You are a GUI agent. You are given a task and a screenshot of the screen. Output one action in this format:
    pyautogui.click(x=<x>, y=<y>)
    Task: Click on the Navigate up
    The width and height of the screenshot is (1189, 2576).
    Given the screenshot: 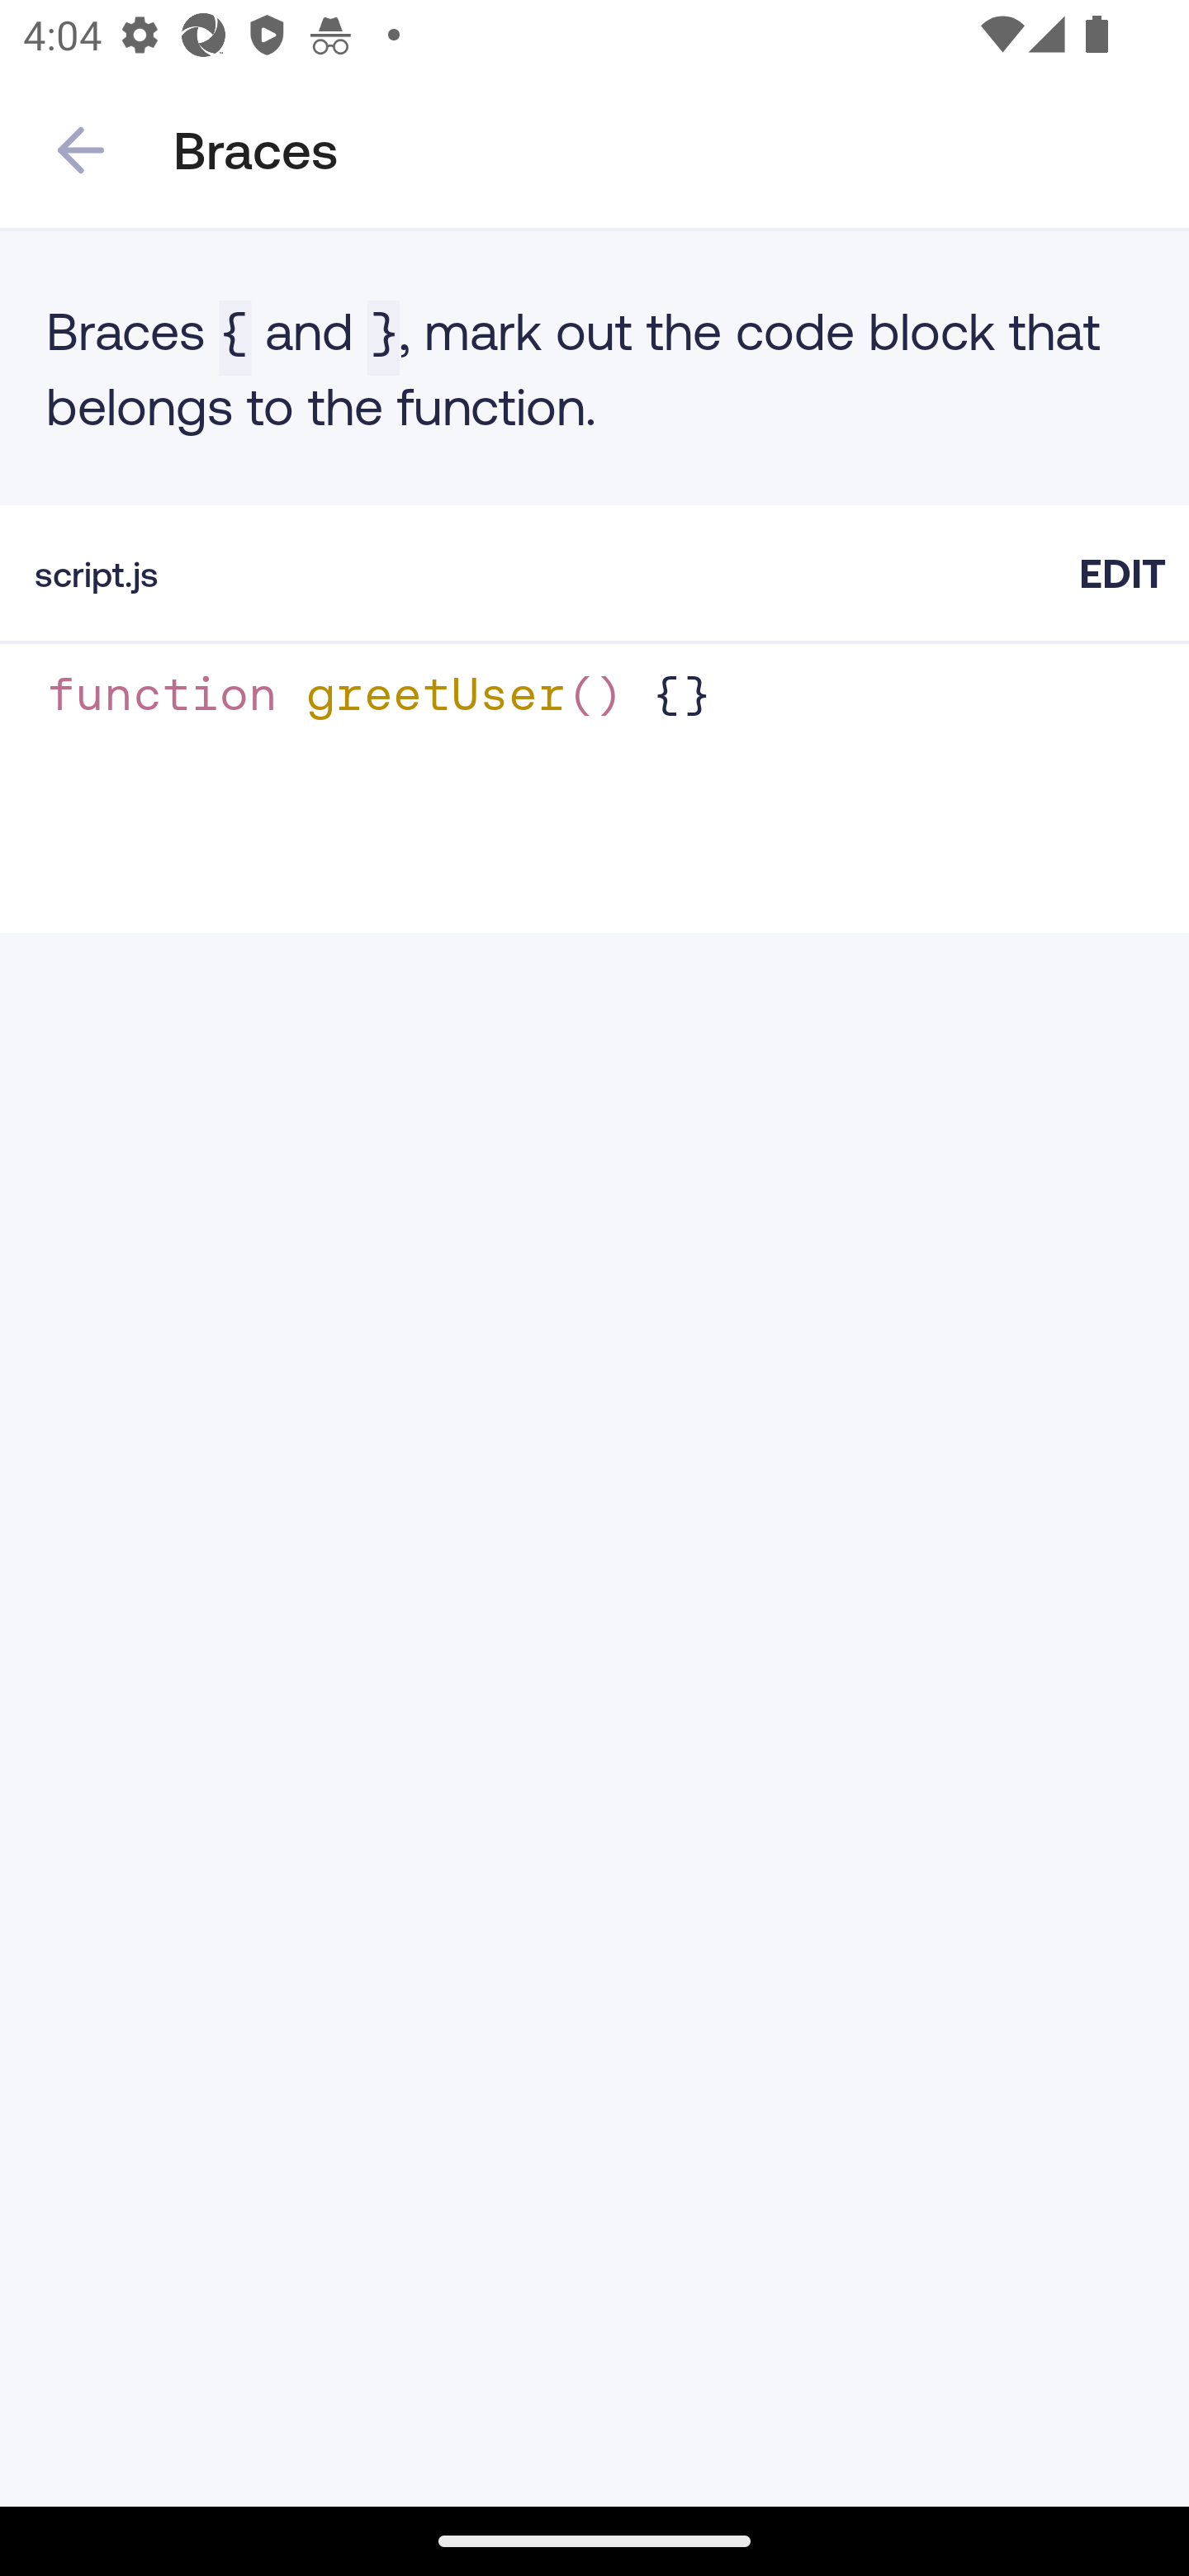 What is the action you would take?
    pyautogui.click(x=81, y=150)
    